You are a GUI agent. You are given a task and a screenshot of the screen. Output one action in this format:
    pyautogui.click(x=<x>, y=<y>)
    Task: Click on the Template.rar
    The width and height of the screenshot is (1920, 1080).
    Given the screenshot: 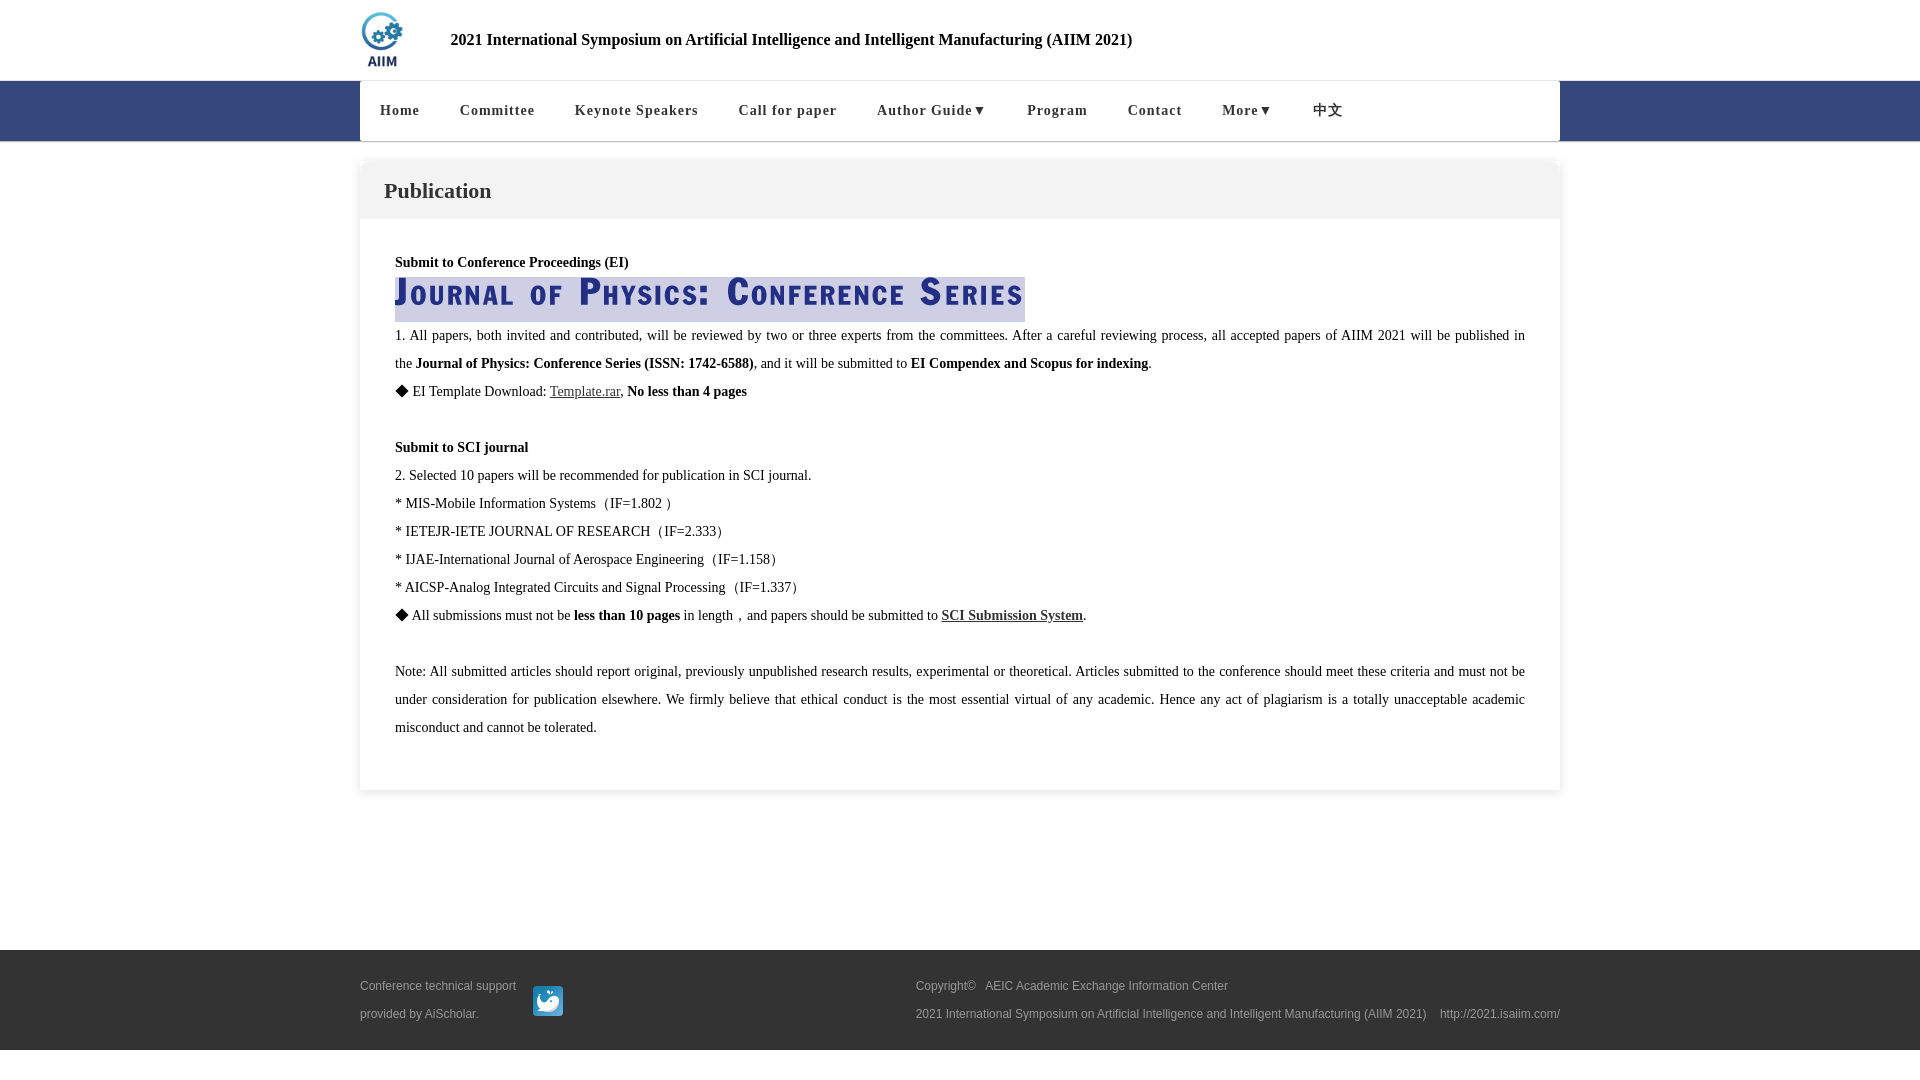 What is the action you would take?
    pyautogui.click(x=584, y=391)
    